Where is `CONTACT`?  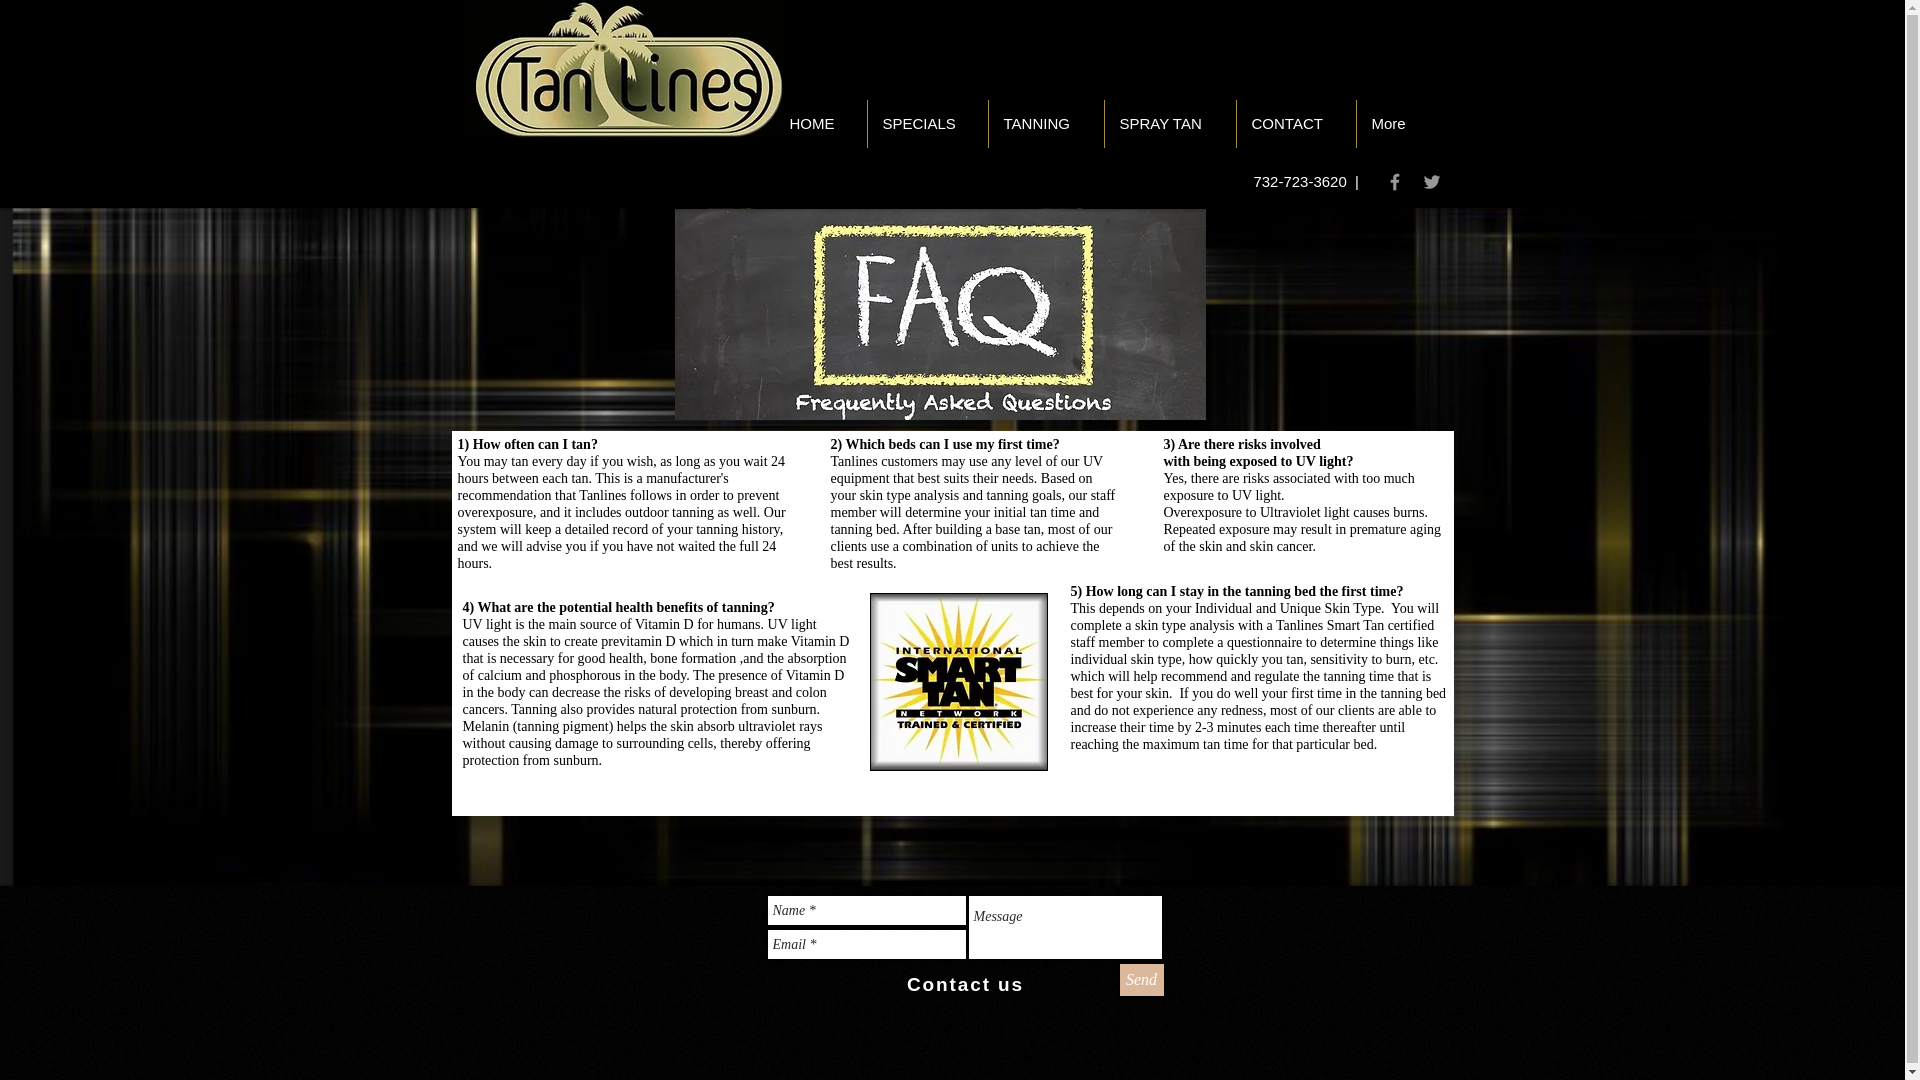
CONTACT is located at coordinates (1296, 124).